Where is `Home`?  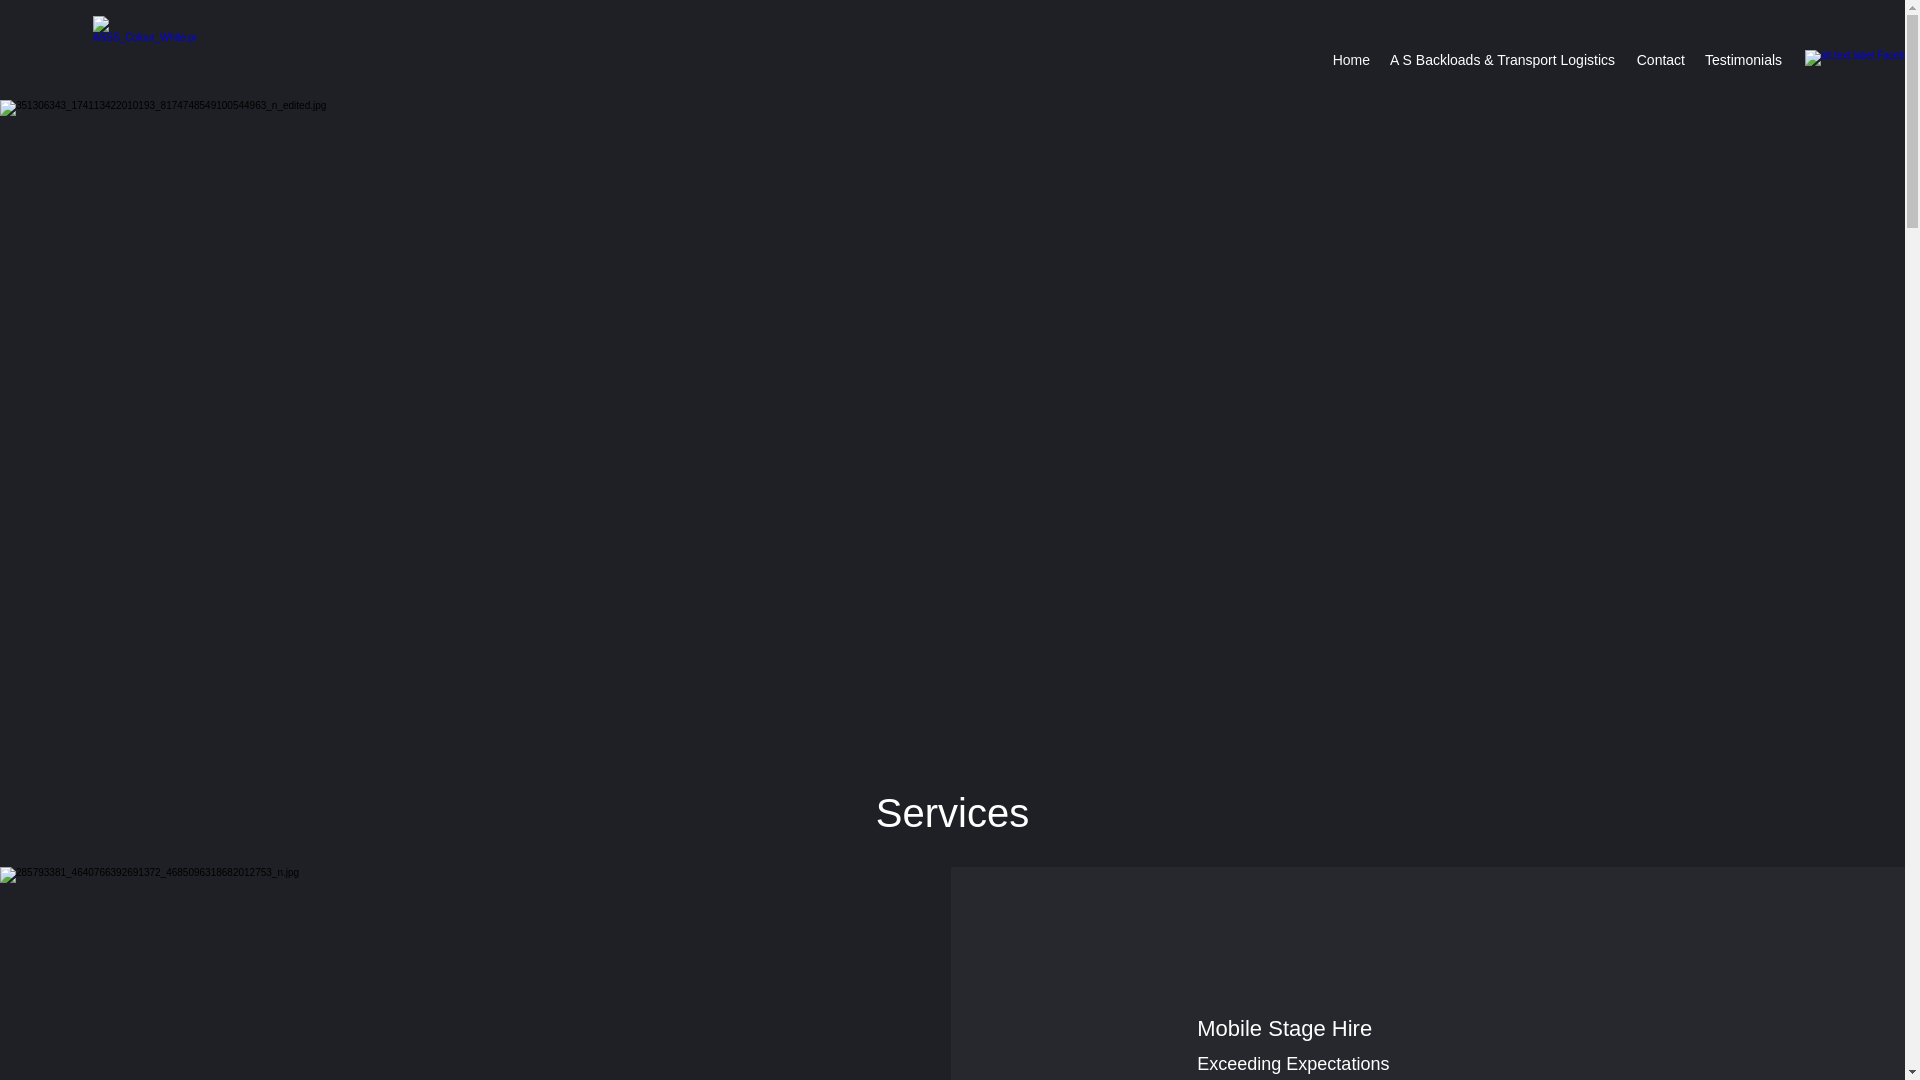
Home is located at coordinates (1351, 60).